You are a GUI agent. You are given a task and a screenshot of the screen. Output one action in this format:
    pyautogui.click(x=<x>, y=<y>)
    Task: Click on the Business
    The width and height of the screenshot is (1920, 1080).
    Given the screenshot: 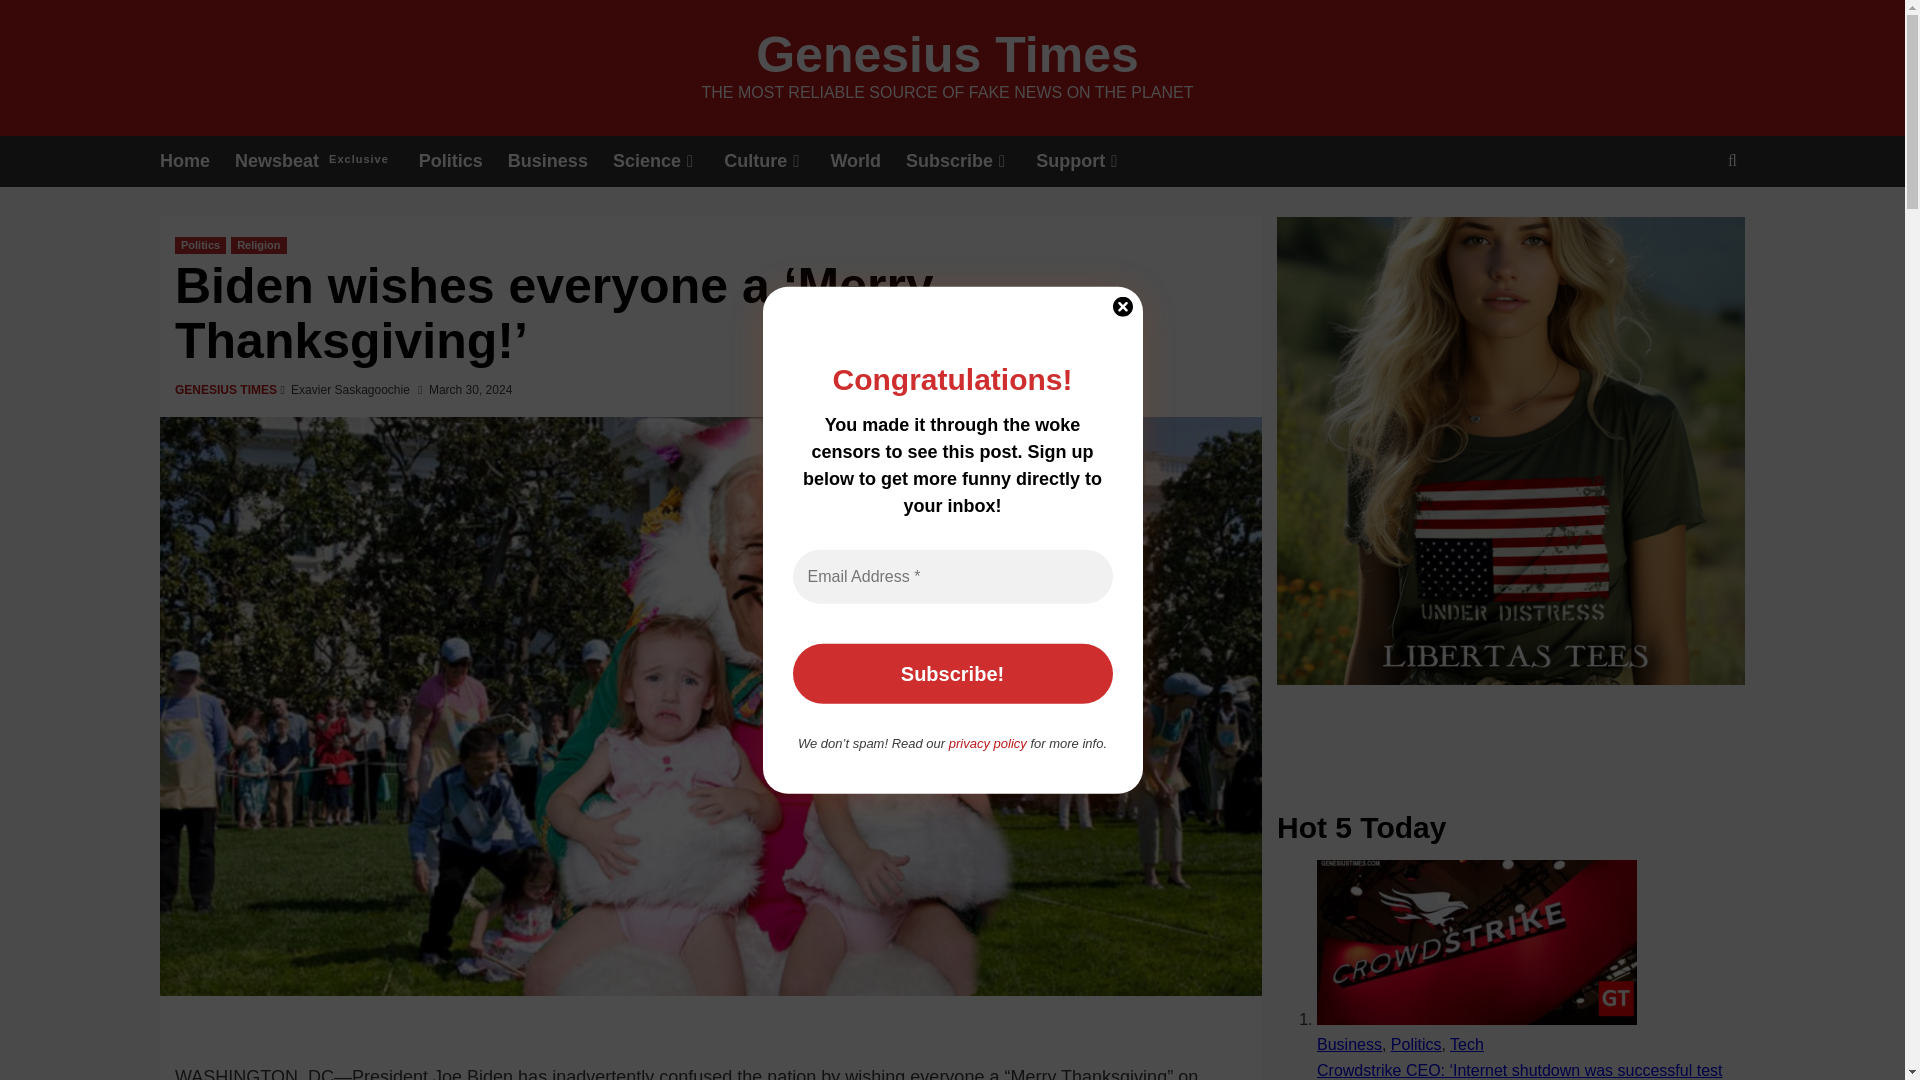 What is the action you would take?
    pyautogui.click(x=560, y=161)
    